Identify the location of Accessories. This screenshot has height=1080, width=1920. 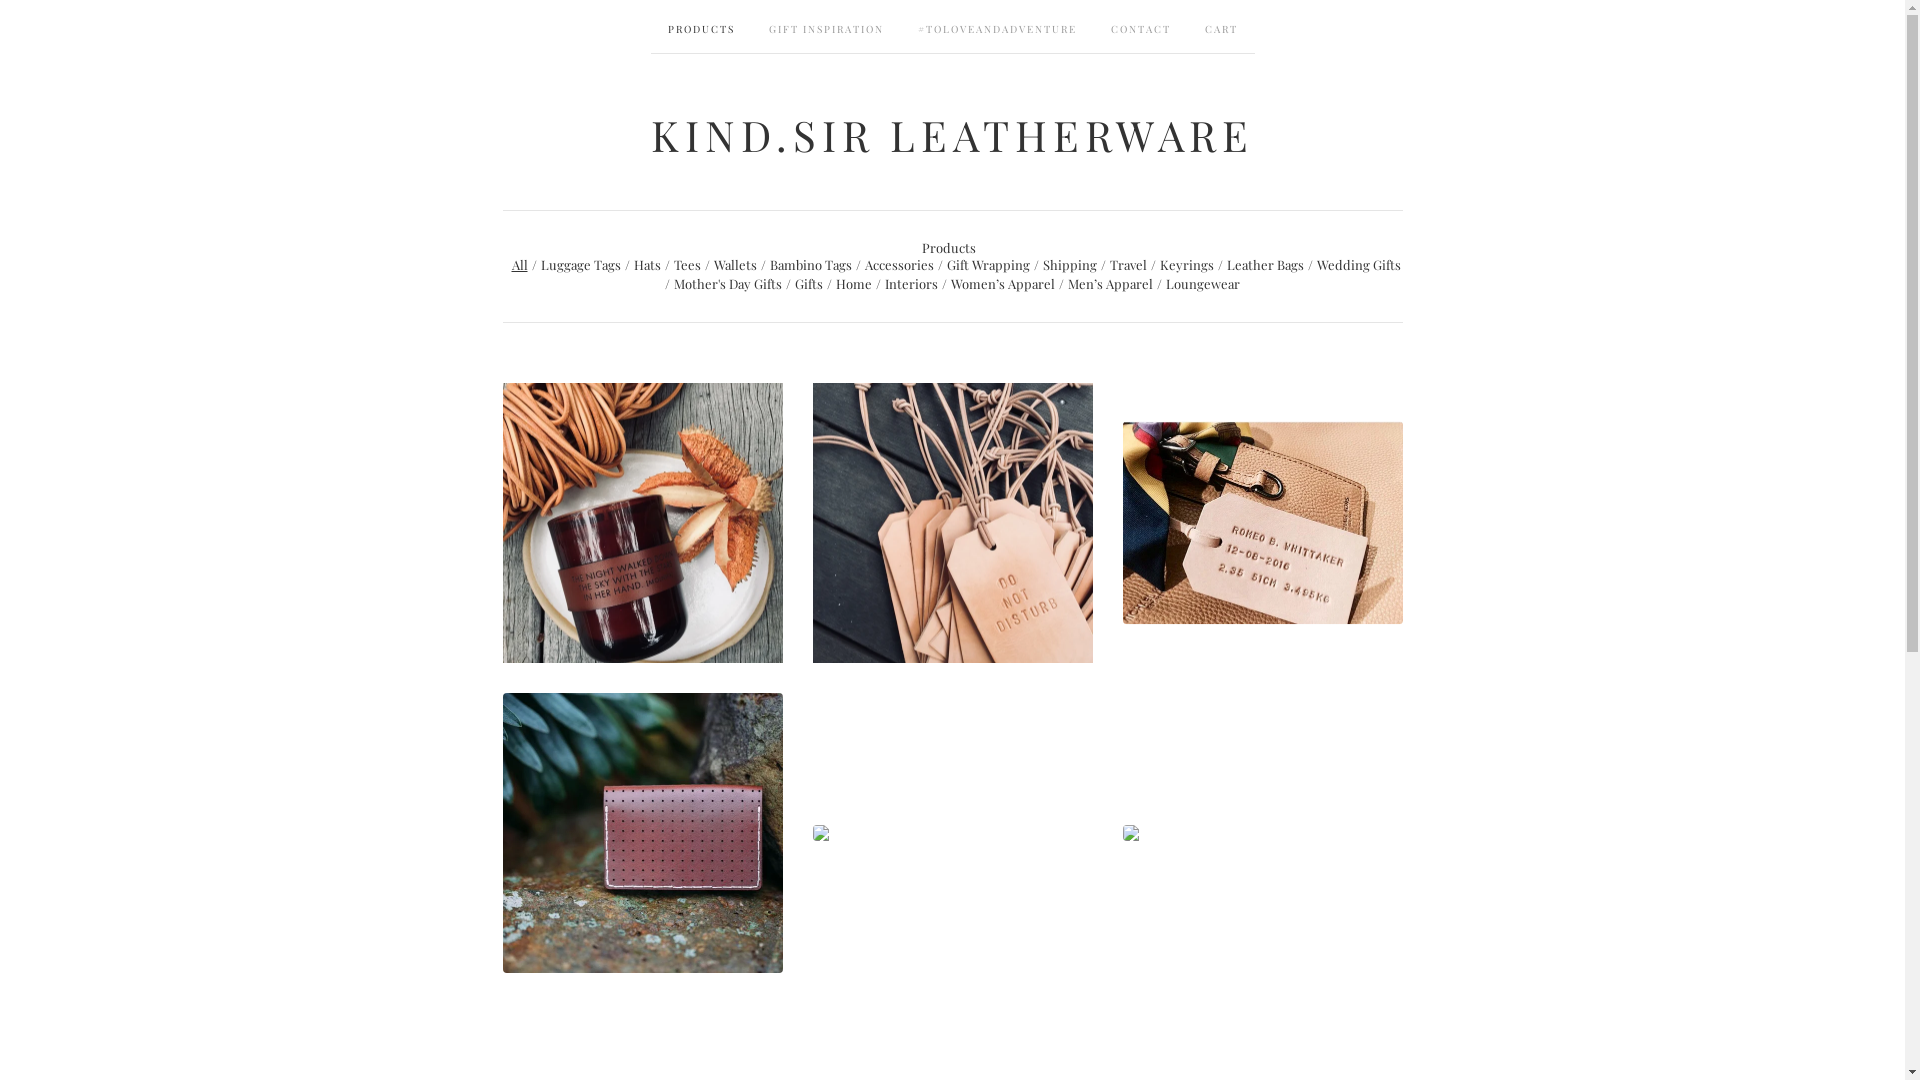
(898, 264).